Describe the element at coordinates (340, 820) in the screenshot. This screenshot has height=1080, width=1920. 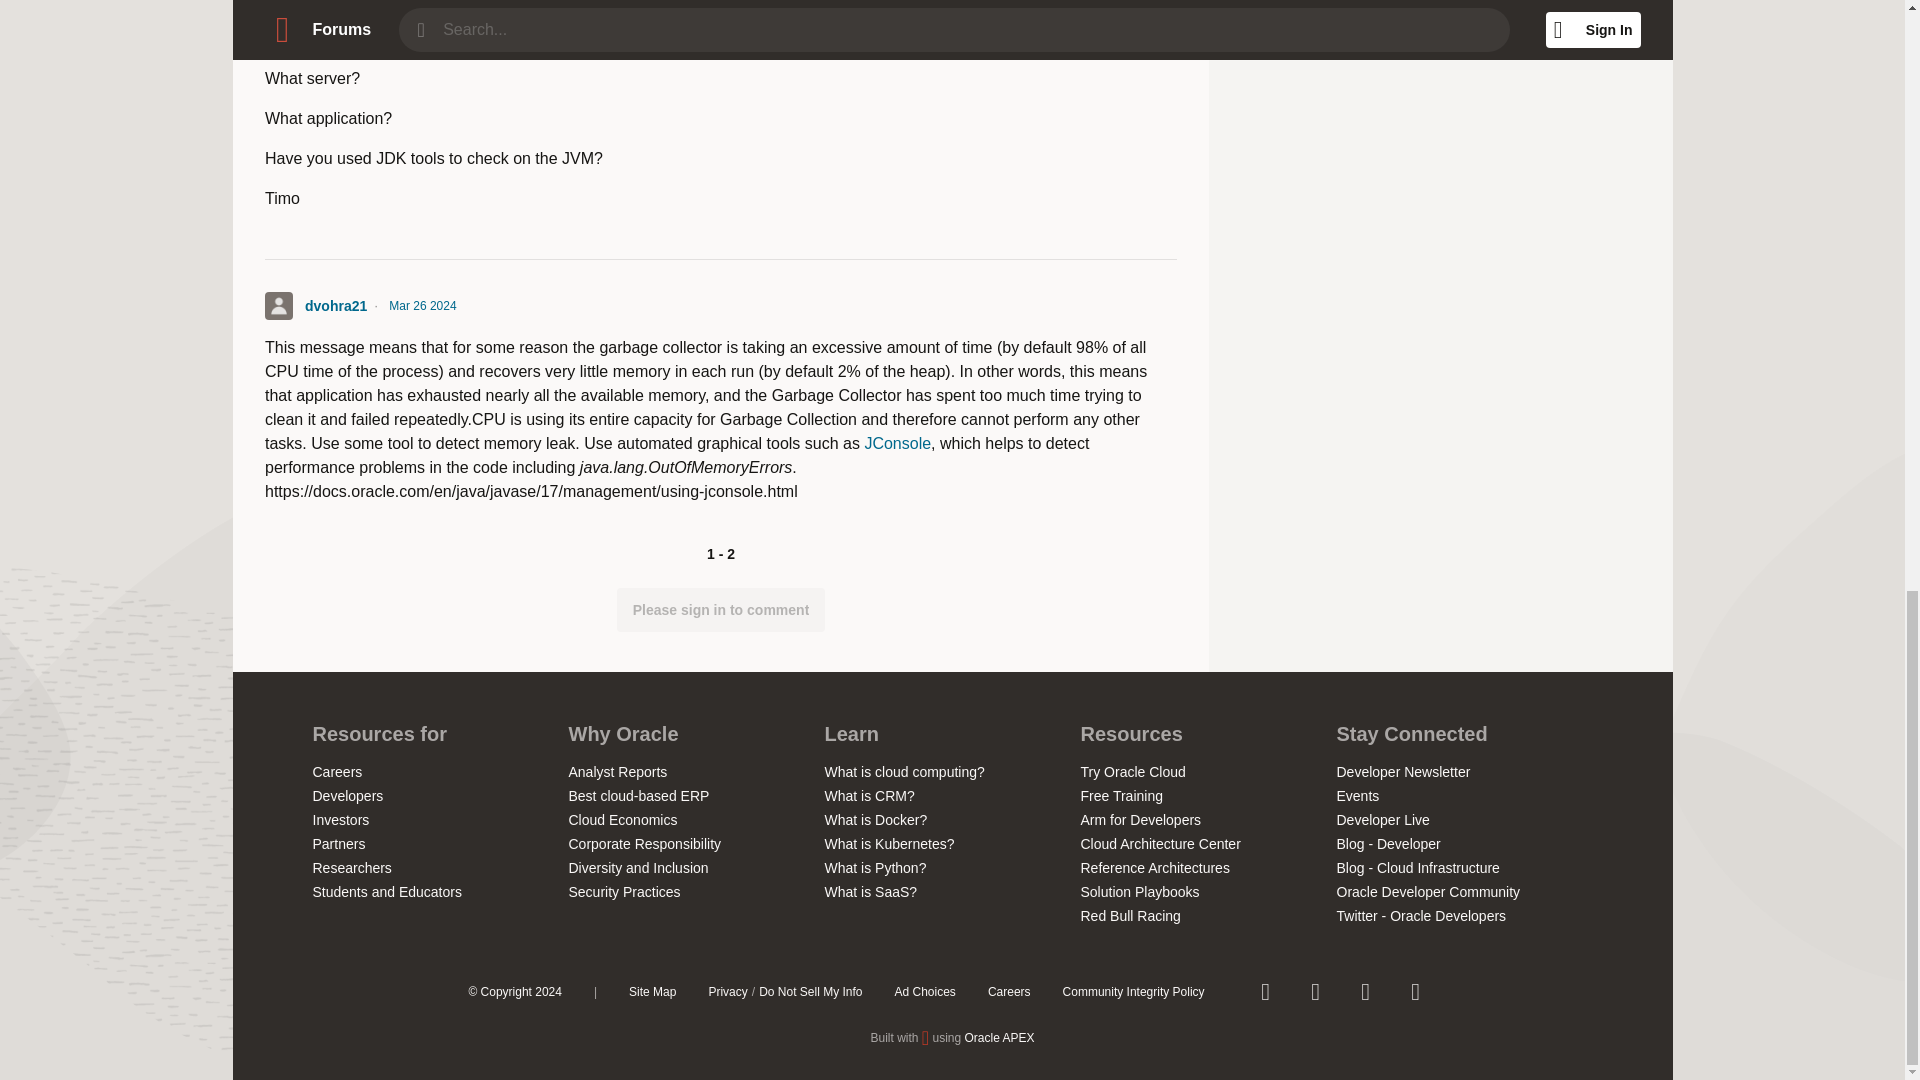
I see `Investors` at that location.